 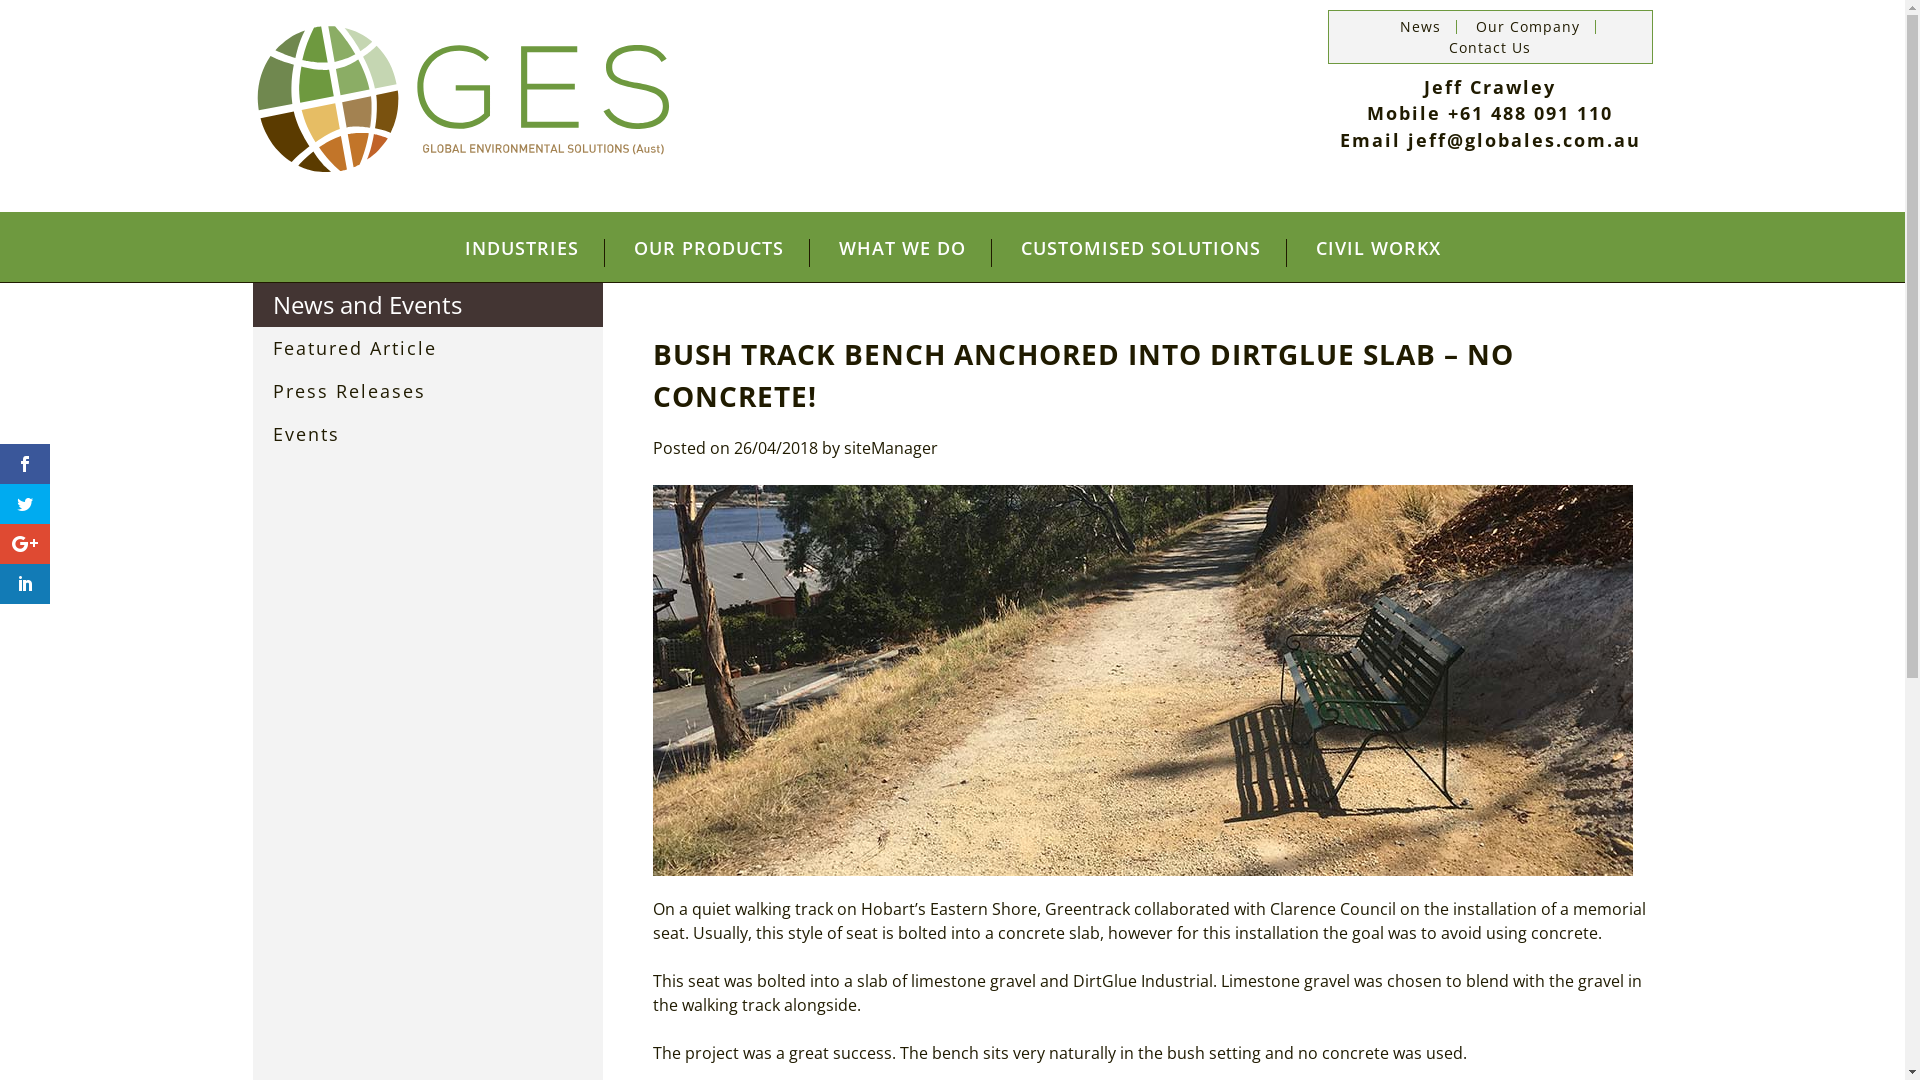 I want to click on OUR PRODUCTS, so click(x=708, y=253).